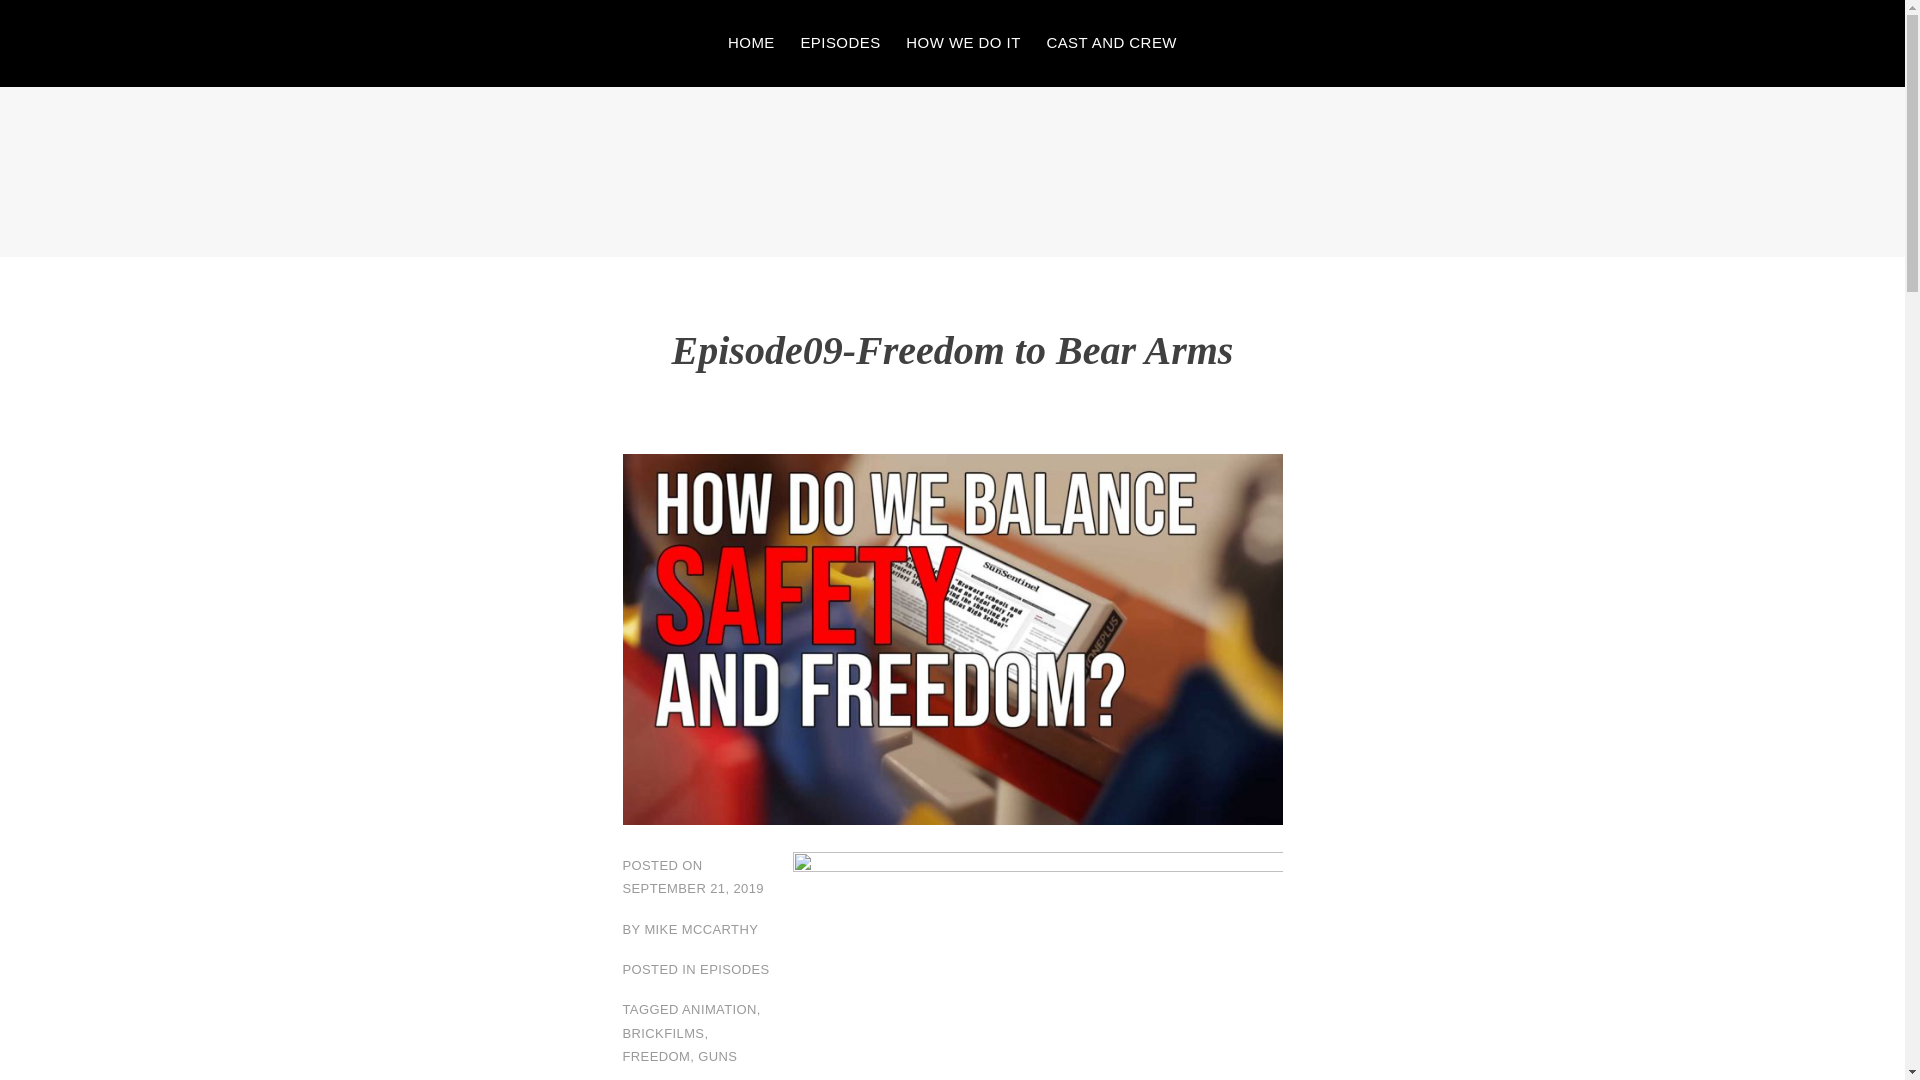  What do you see at coordinates (718, 1010) in the screenshot?
I see `ANIMATION` at bounding box center [718, 1010].